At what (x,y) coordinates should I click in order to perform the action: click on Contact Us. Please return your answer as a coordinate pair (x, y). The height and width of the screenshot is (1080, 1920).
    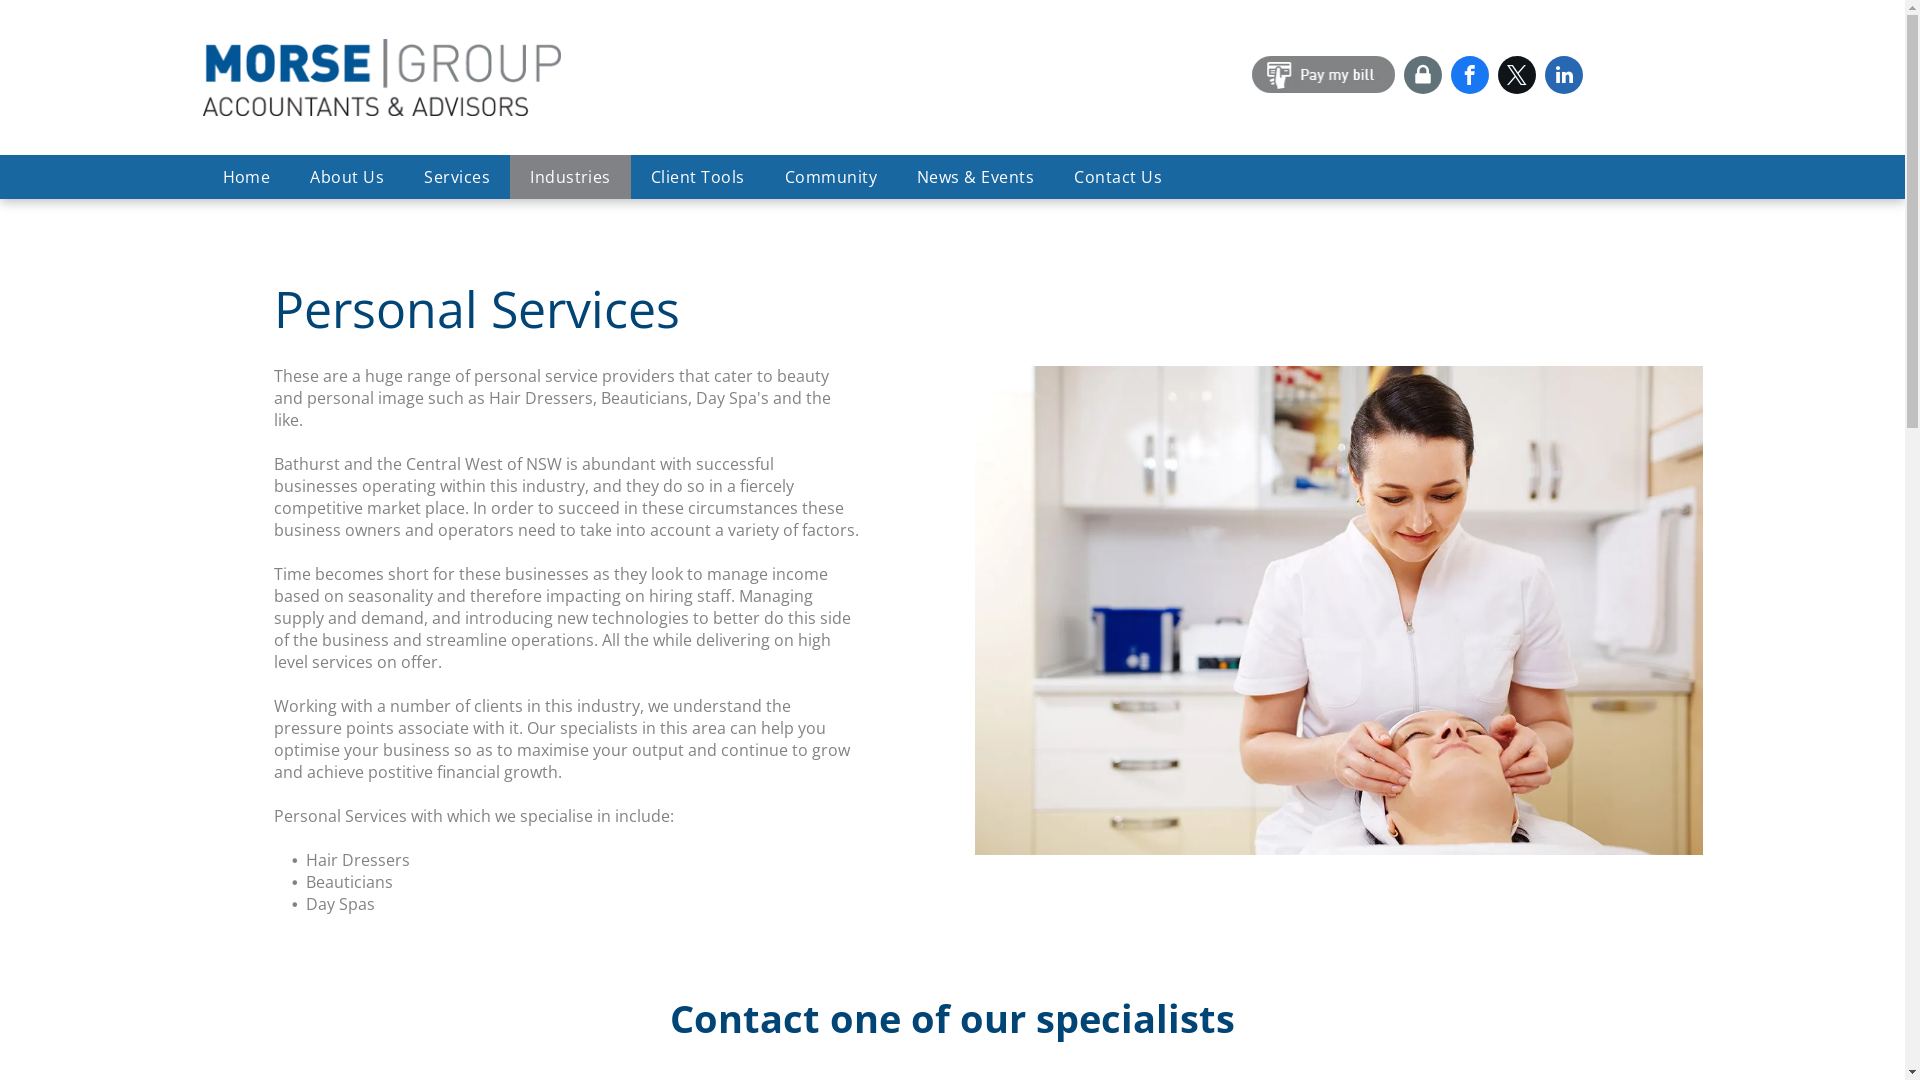
    Looking at the image, I should click on (1118, 177).